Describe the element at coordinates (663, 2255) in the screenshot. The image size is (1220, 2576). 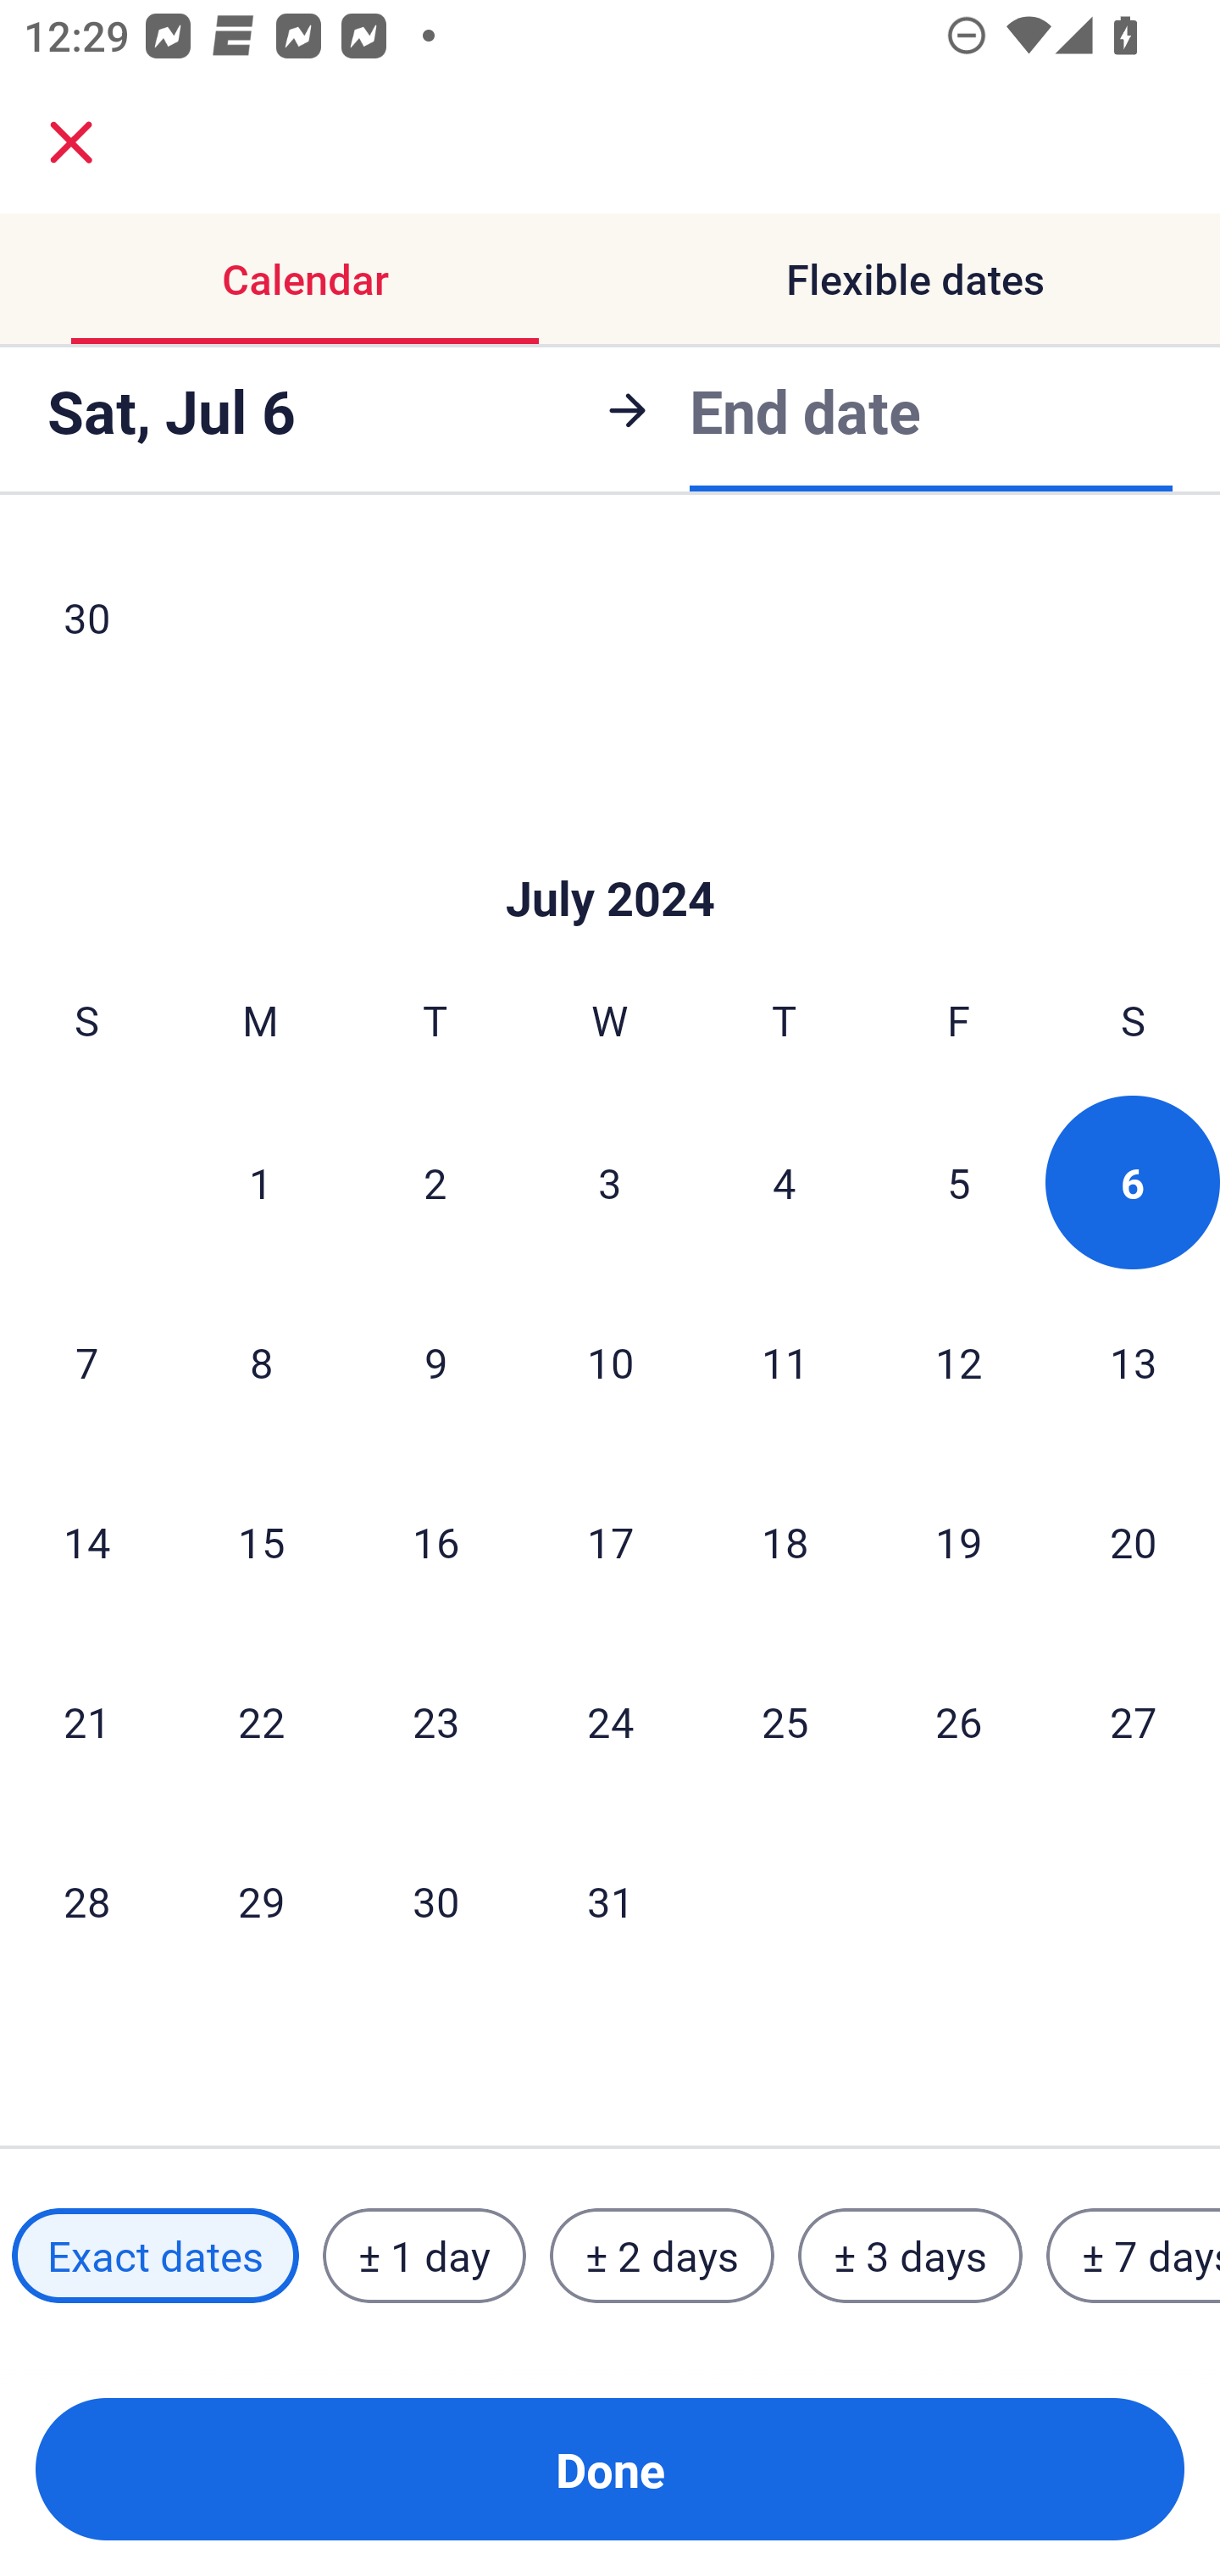
I see `± 2 days` at that location.